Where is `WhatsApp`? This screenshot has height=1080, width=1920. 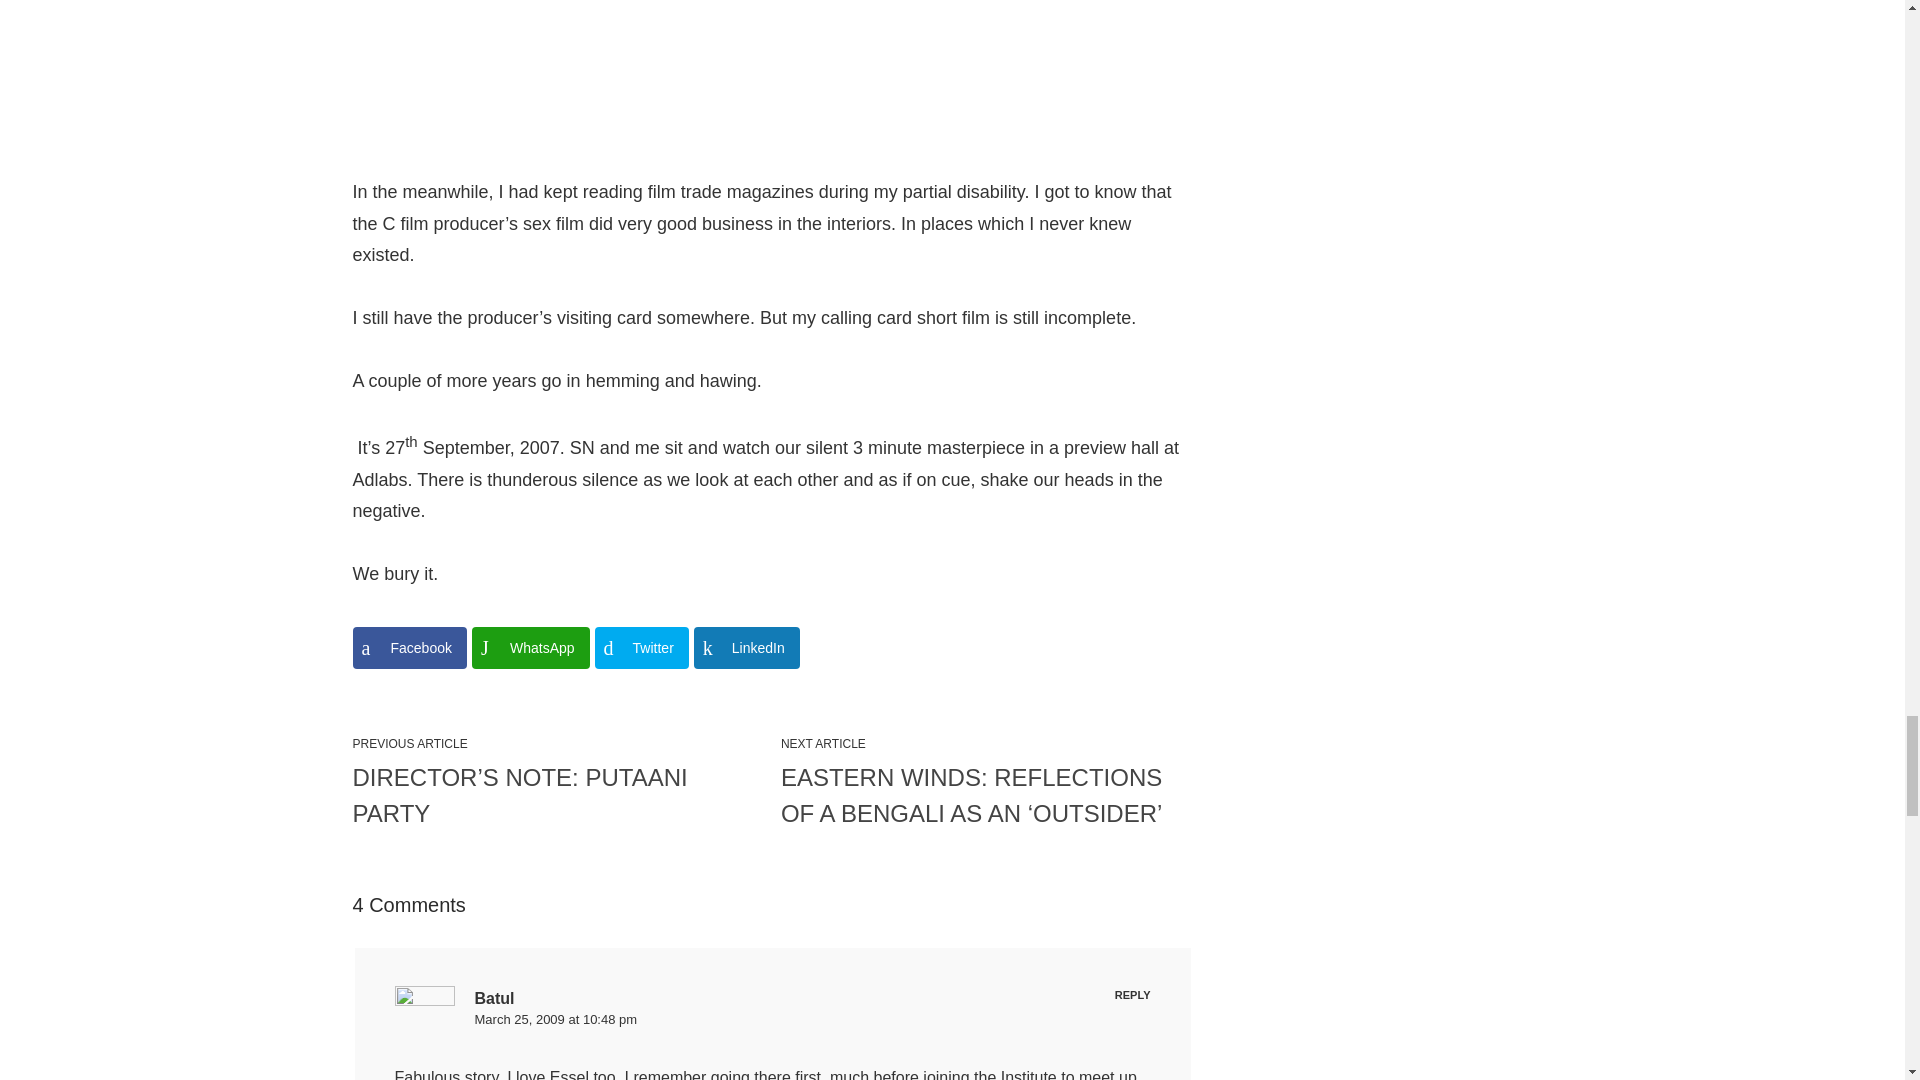 WhatsApp is located at coordinates (530, 648).